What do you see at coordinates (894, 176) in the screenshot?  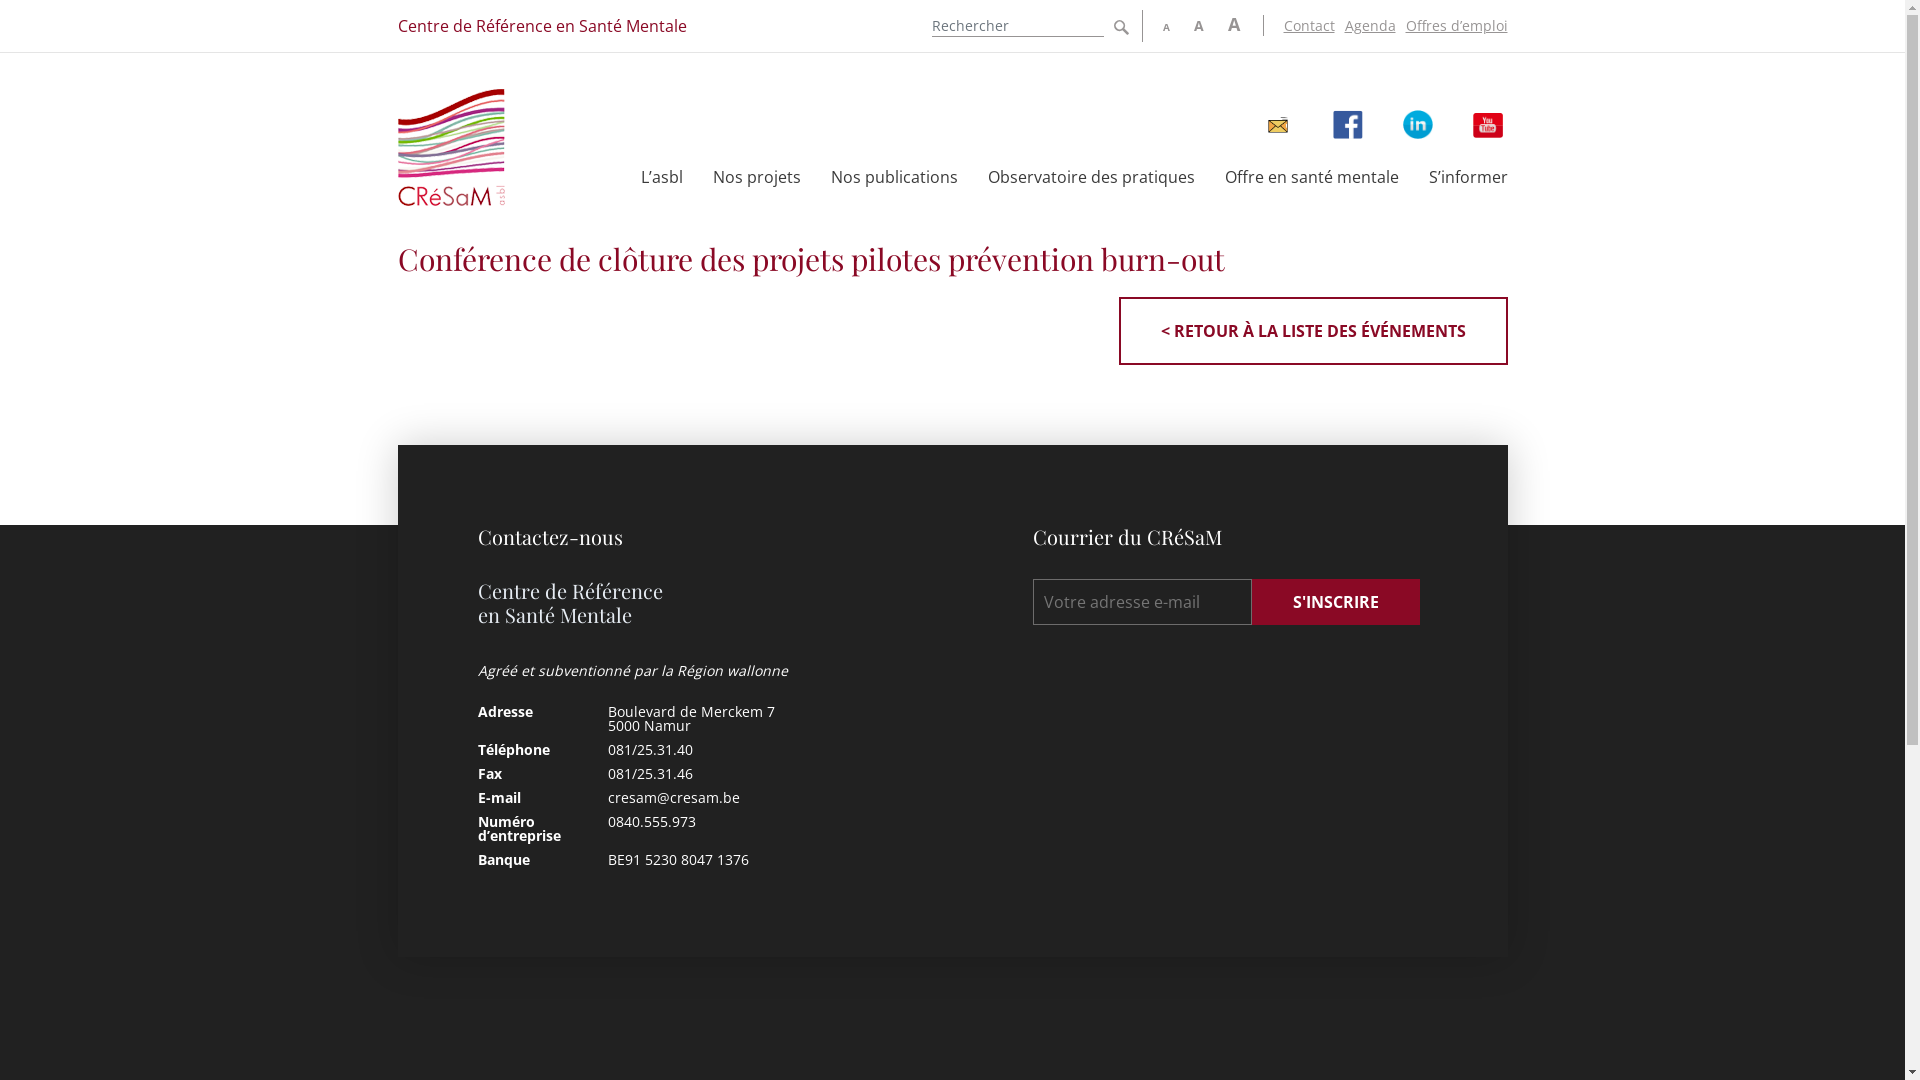 I see `Nos publications` at bounding box center [894, 176].